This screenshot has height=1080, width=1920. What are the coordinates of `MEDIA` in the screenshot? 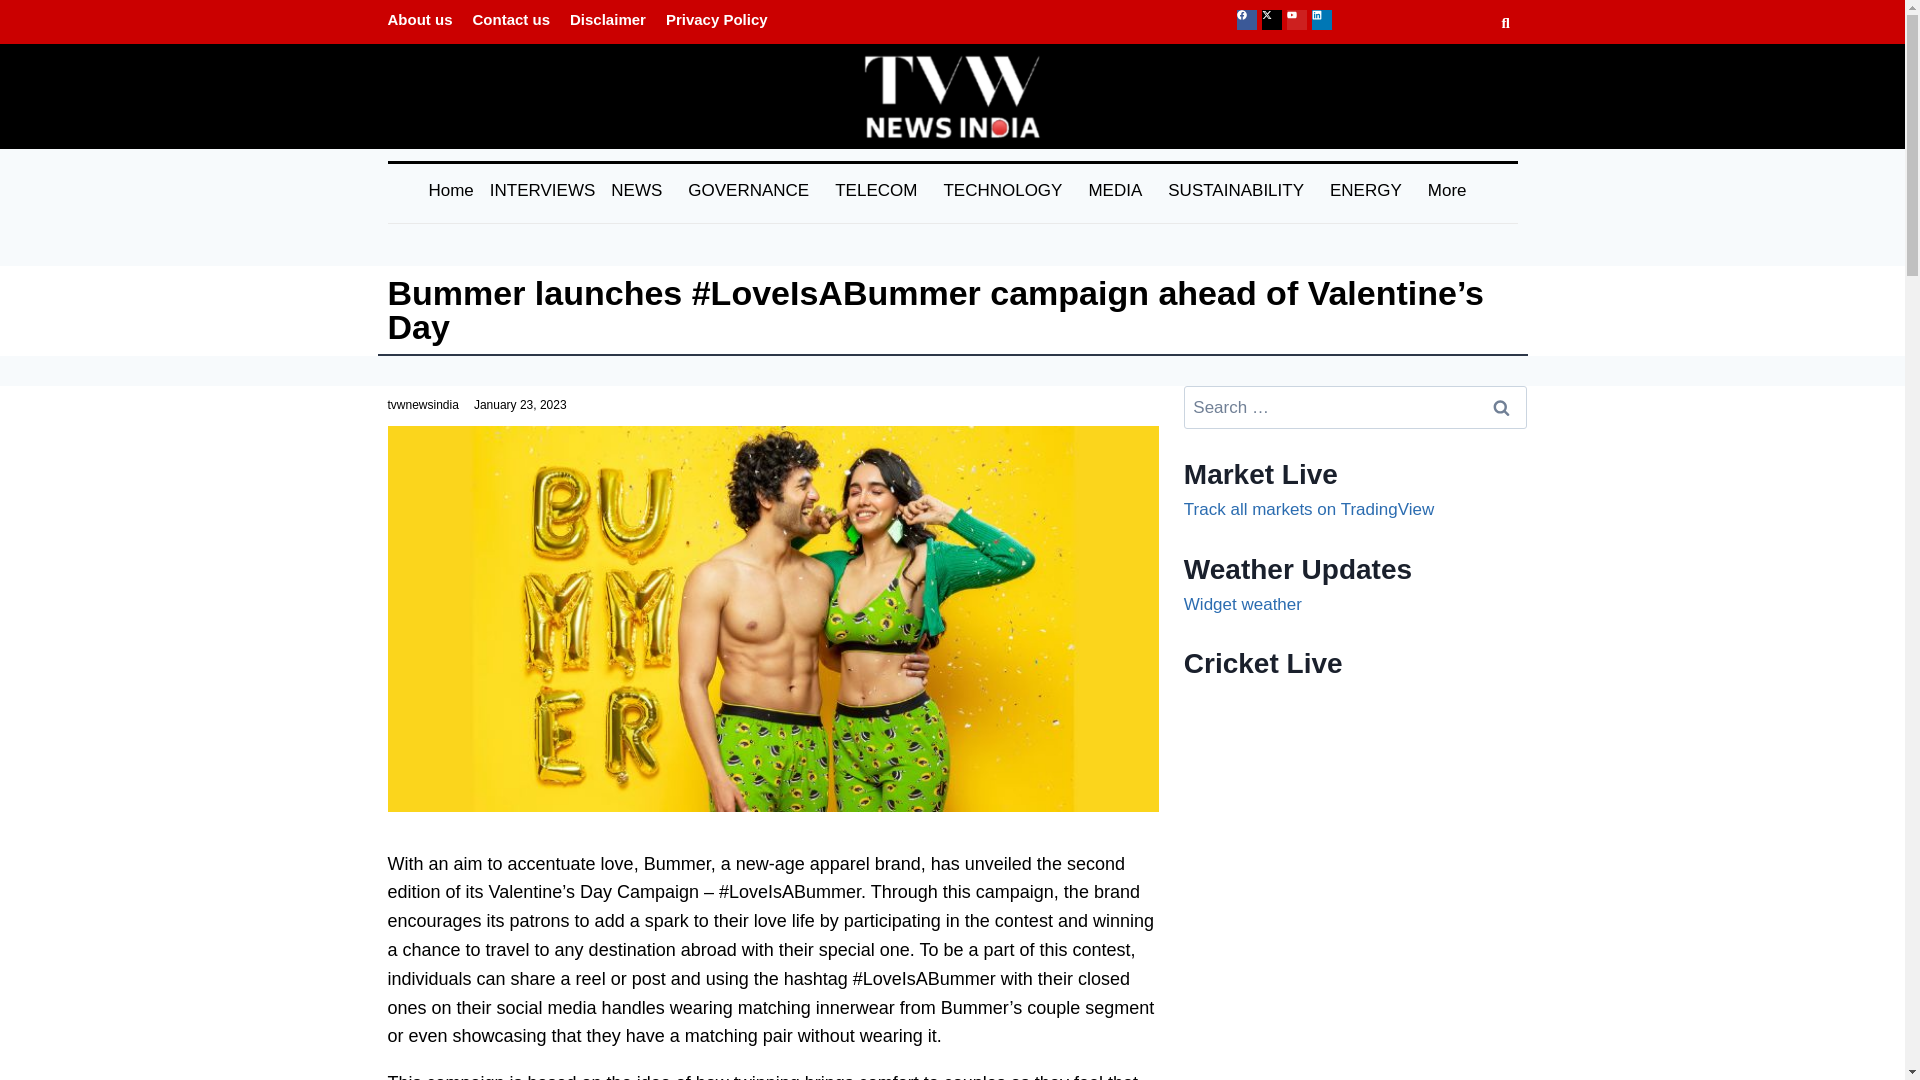 It's located at (1120, 190).